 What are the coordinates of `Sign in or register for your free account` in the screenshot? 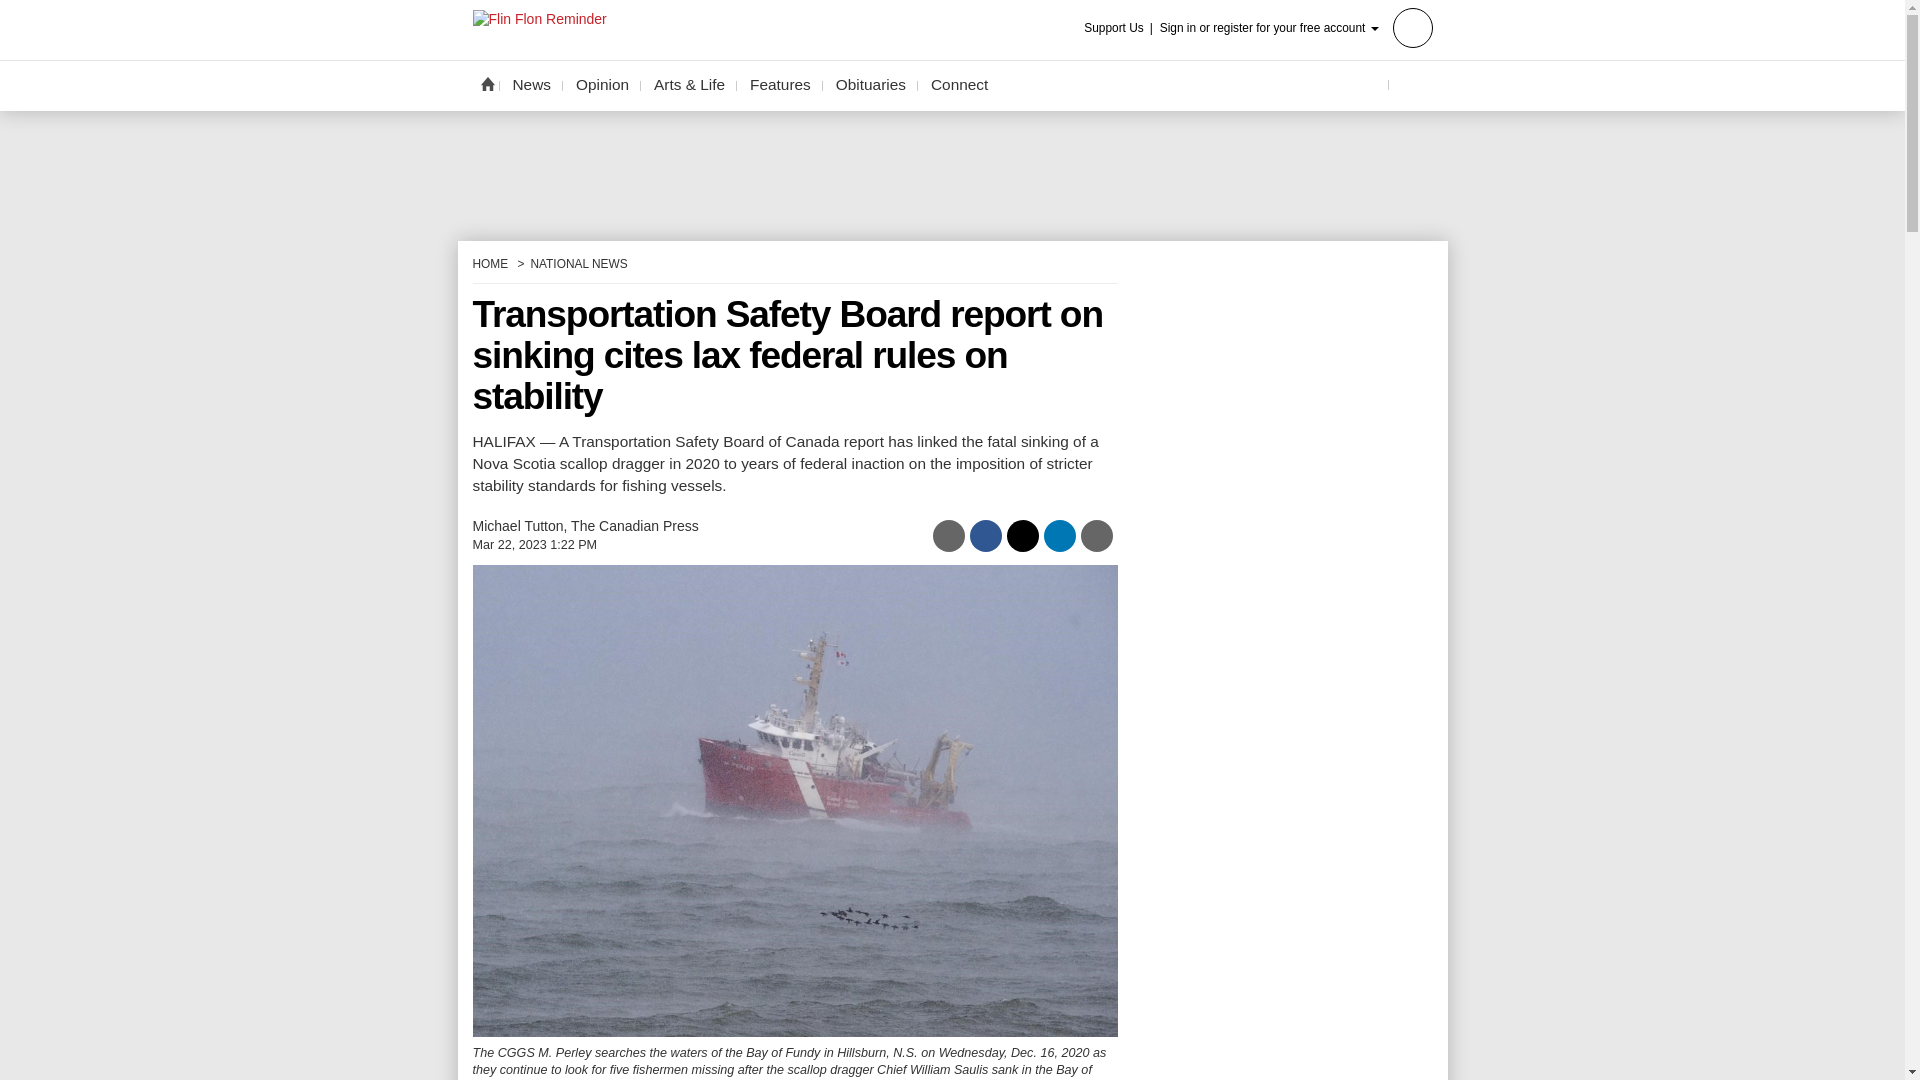 It's located at (1296, 26).